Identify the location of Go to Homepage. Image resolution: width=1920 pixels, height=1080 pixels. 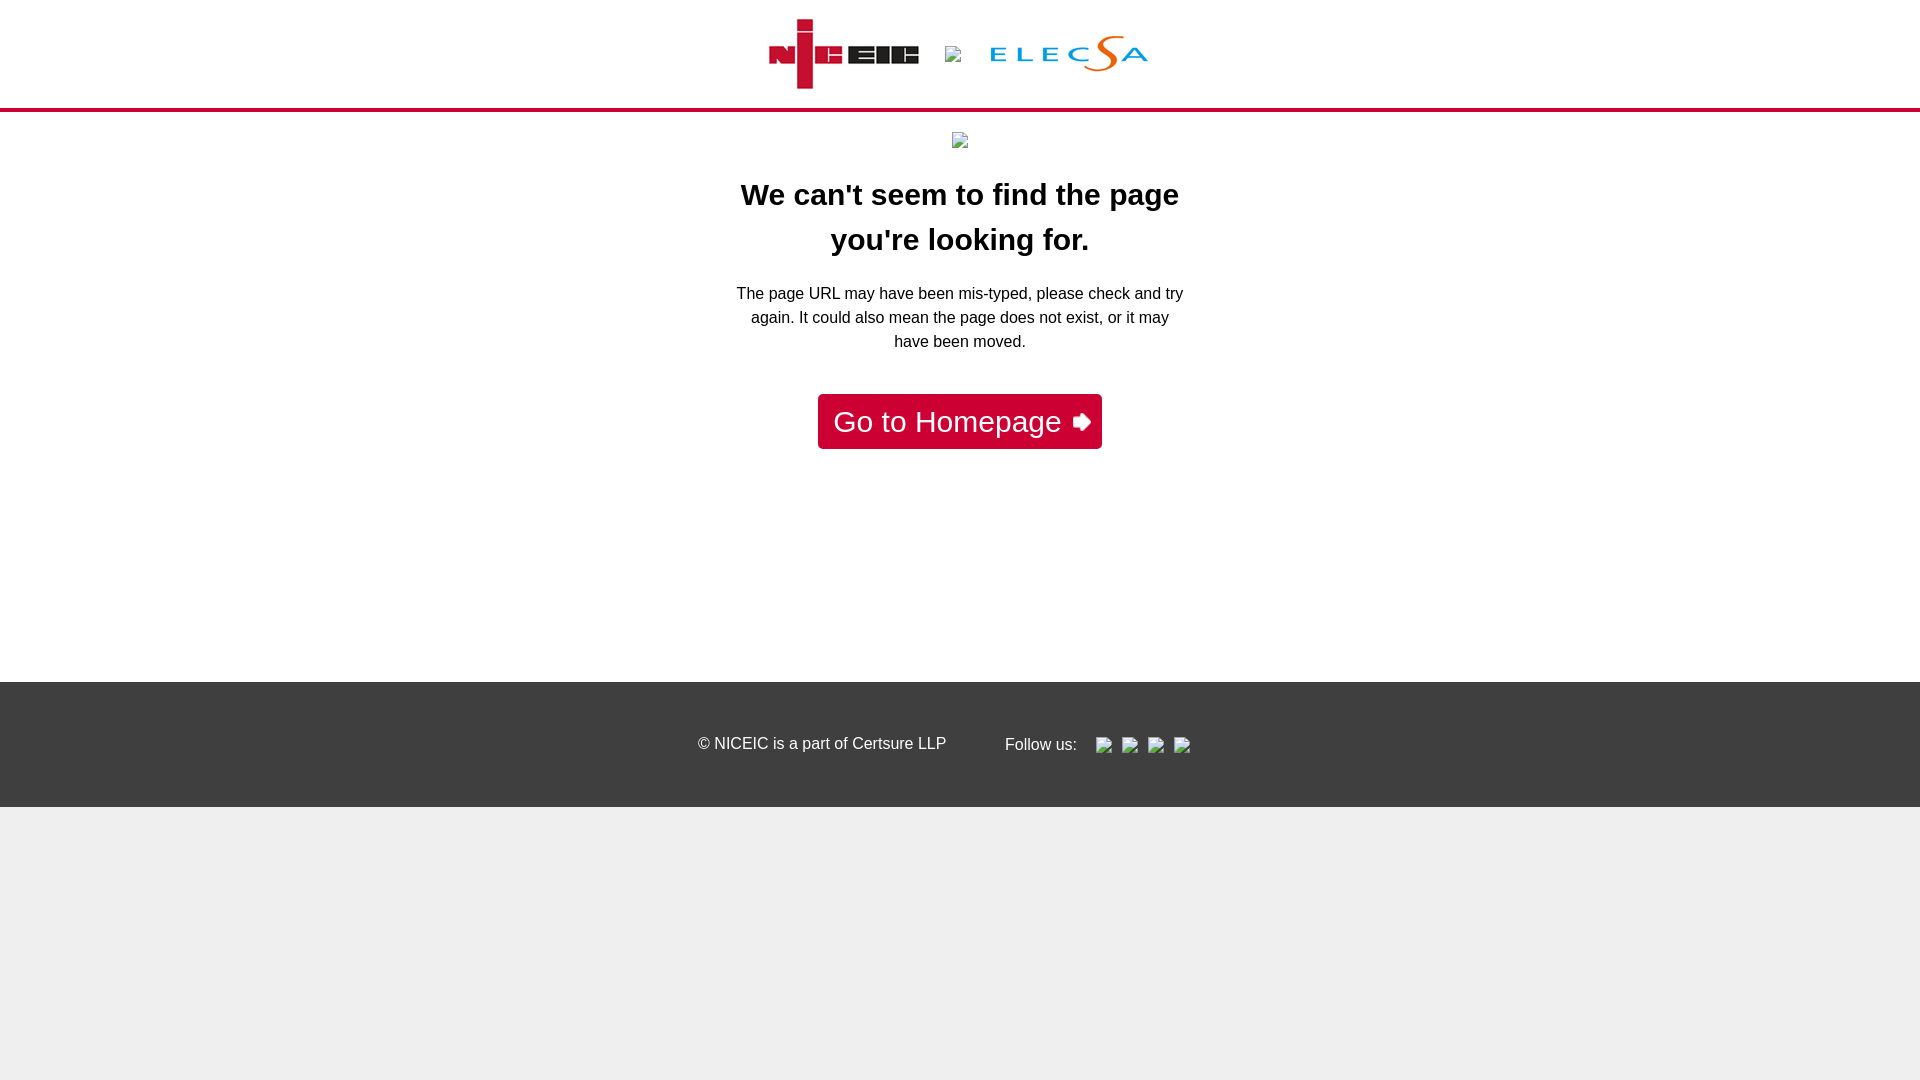
(960, 422).